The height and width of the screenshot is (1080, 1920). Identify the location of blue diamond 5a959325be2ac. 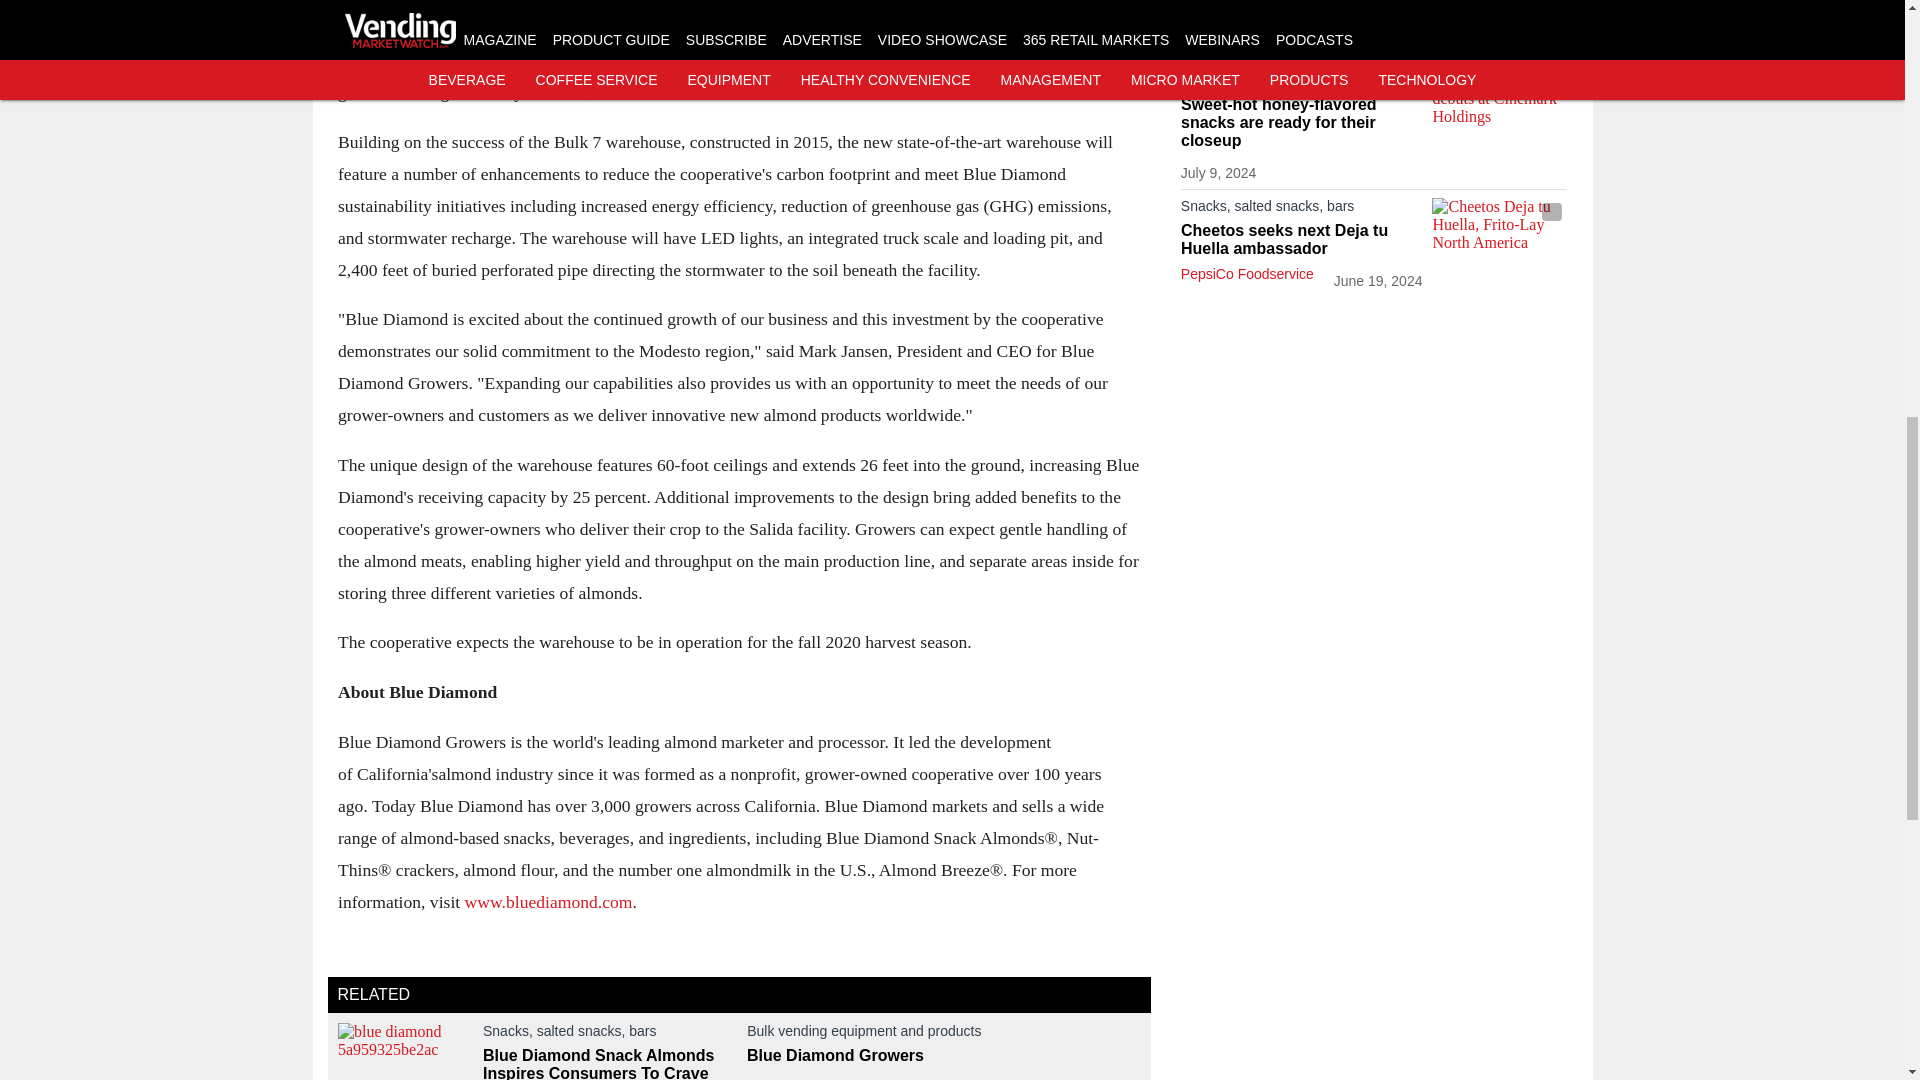
(404, 1051).